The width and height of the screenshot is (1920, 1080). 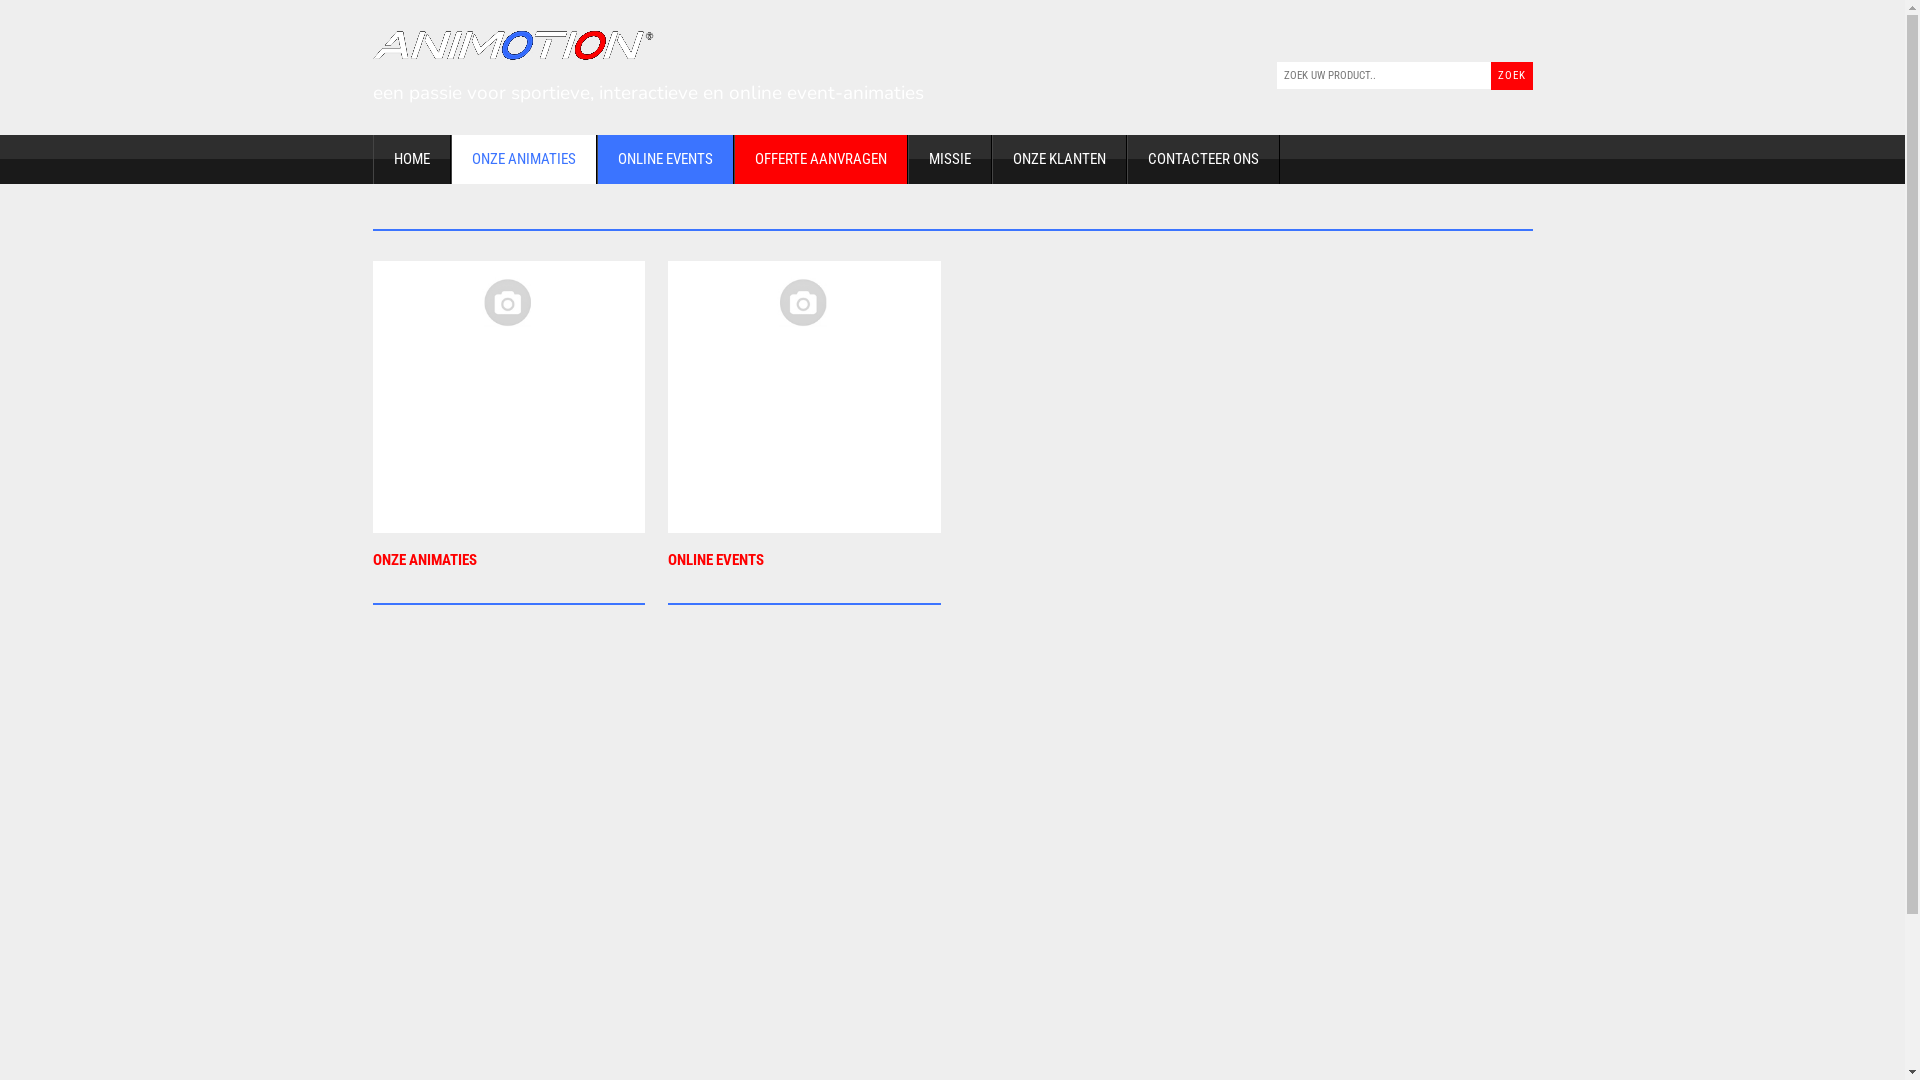 What do you see at coordinates (411, 159) in the screenshot?
I see `HOME` at bounding box center [411, 159].